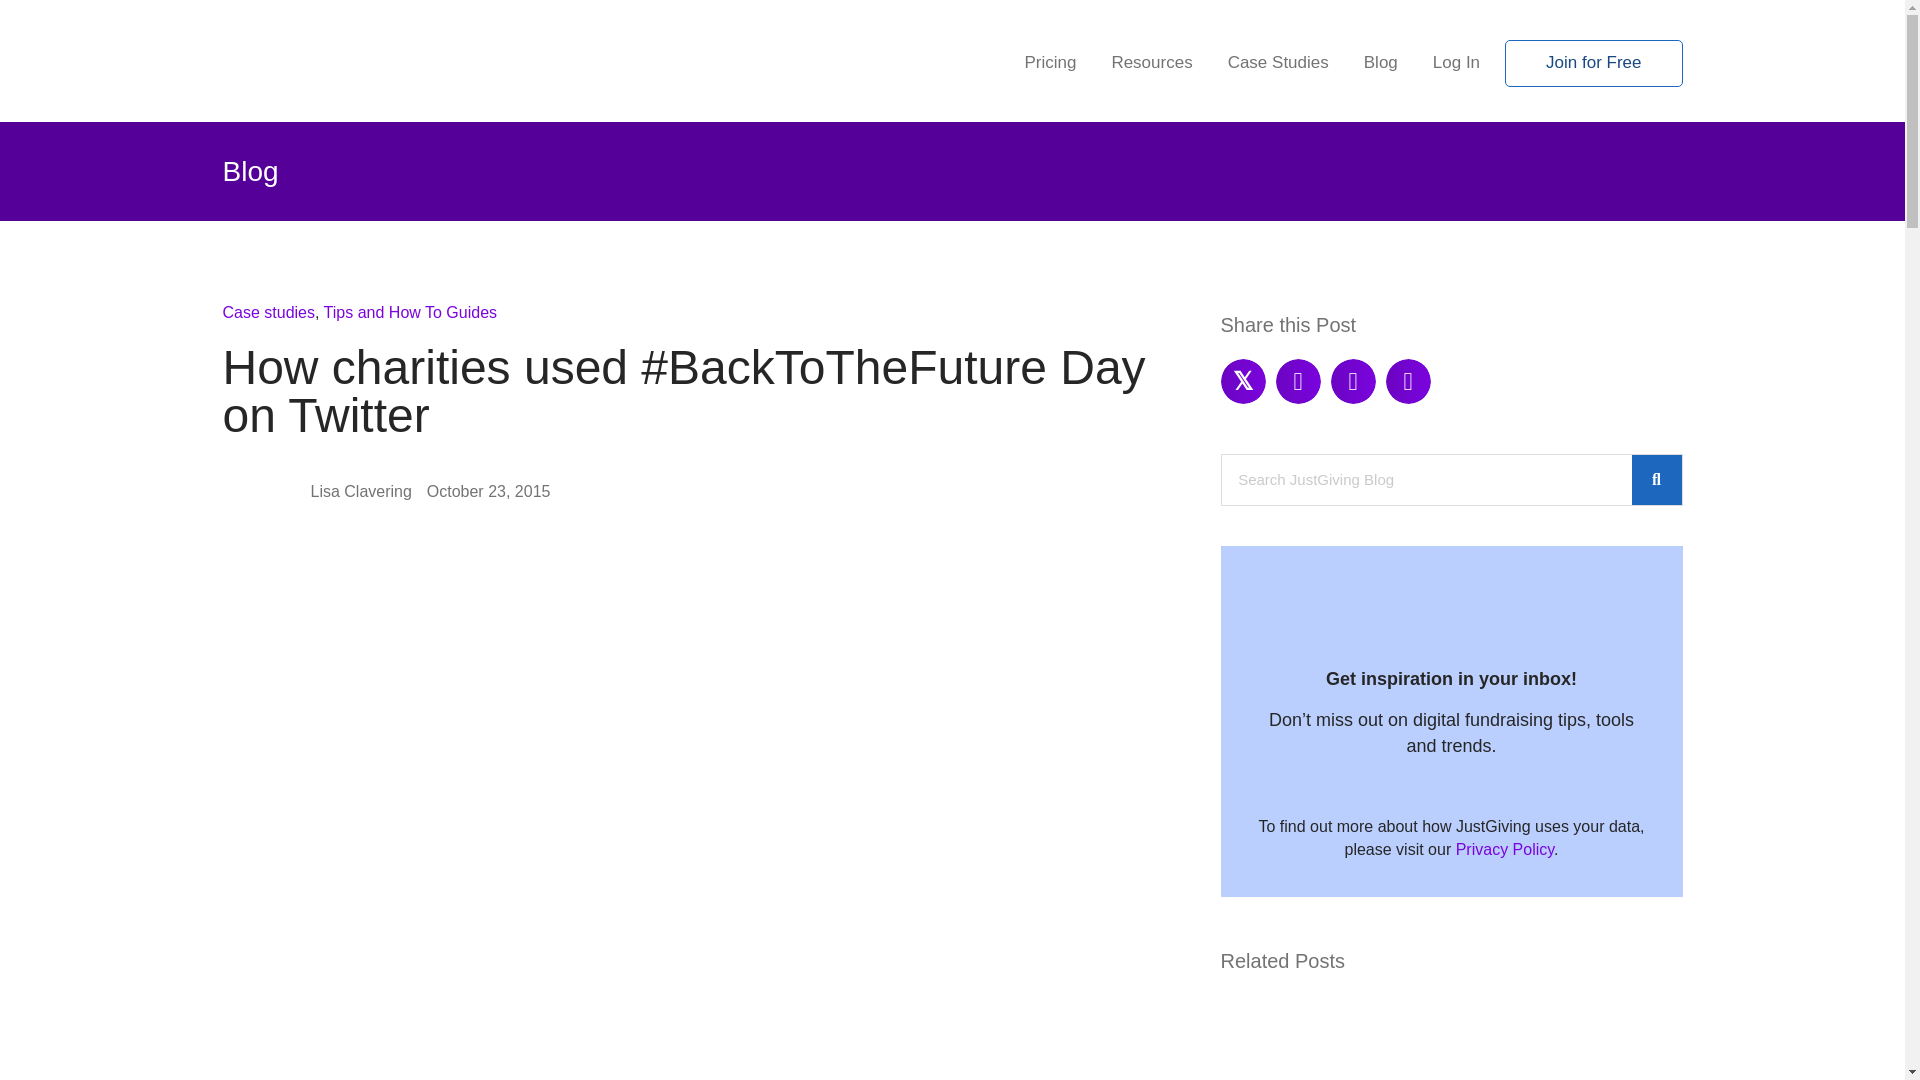 The width and height of the screenshot is (1920, 1080). Describe the element at coordinates (1380, 64) in the screenshot. I see `Blog` at that location.